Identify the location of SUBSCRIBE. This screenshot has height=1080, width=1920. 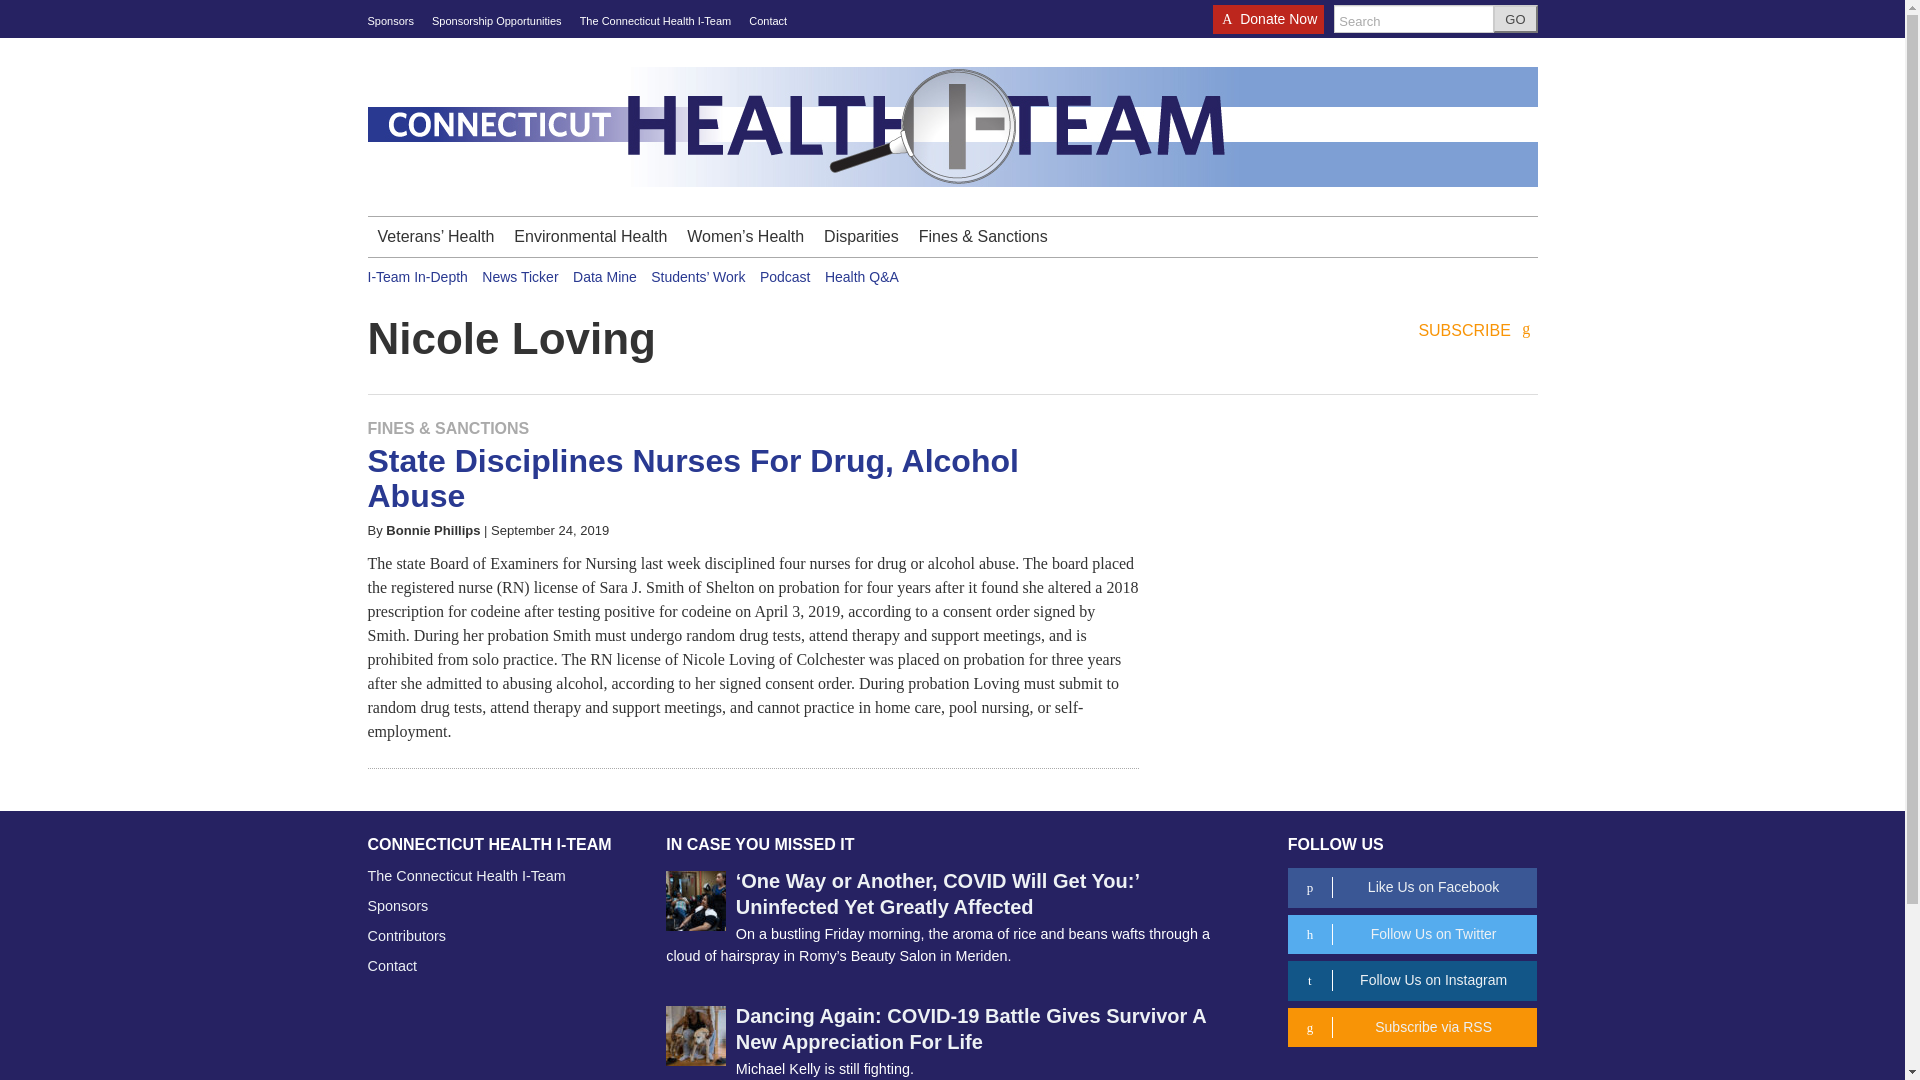
(1478, 331).